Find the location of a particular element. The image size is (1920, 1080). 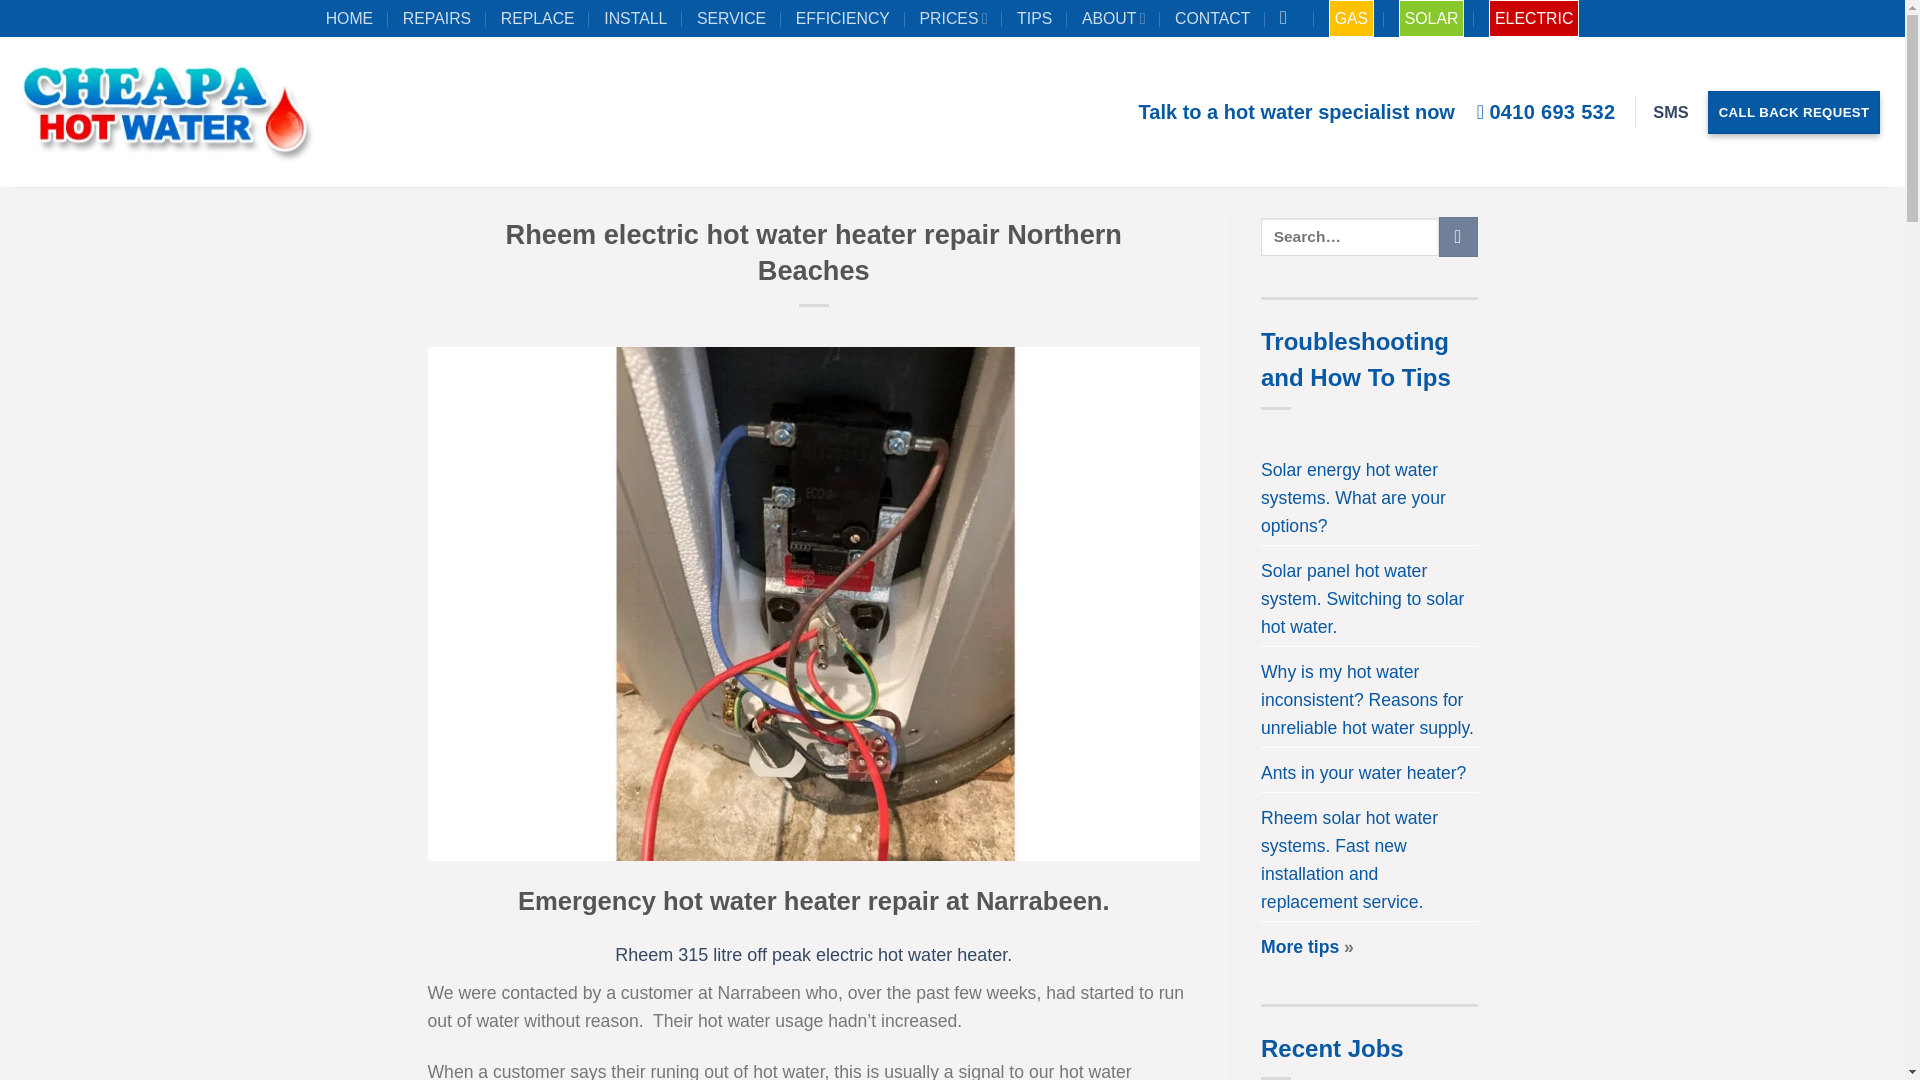

GAS is located at coordinates (1351, 18).